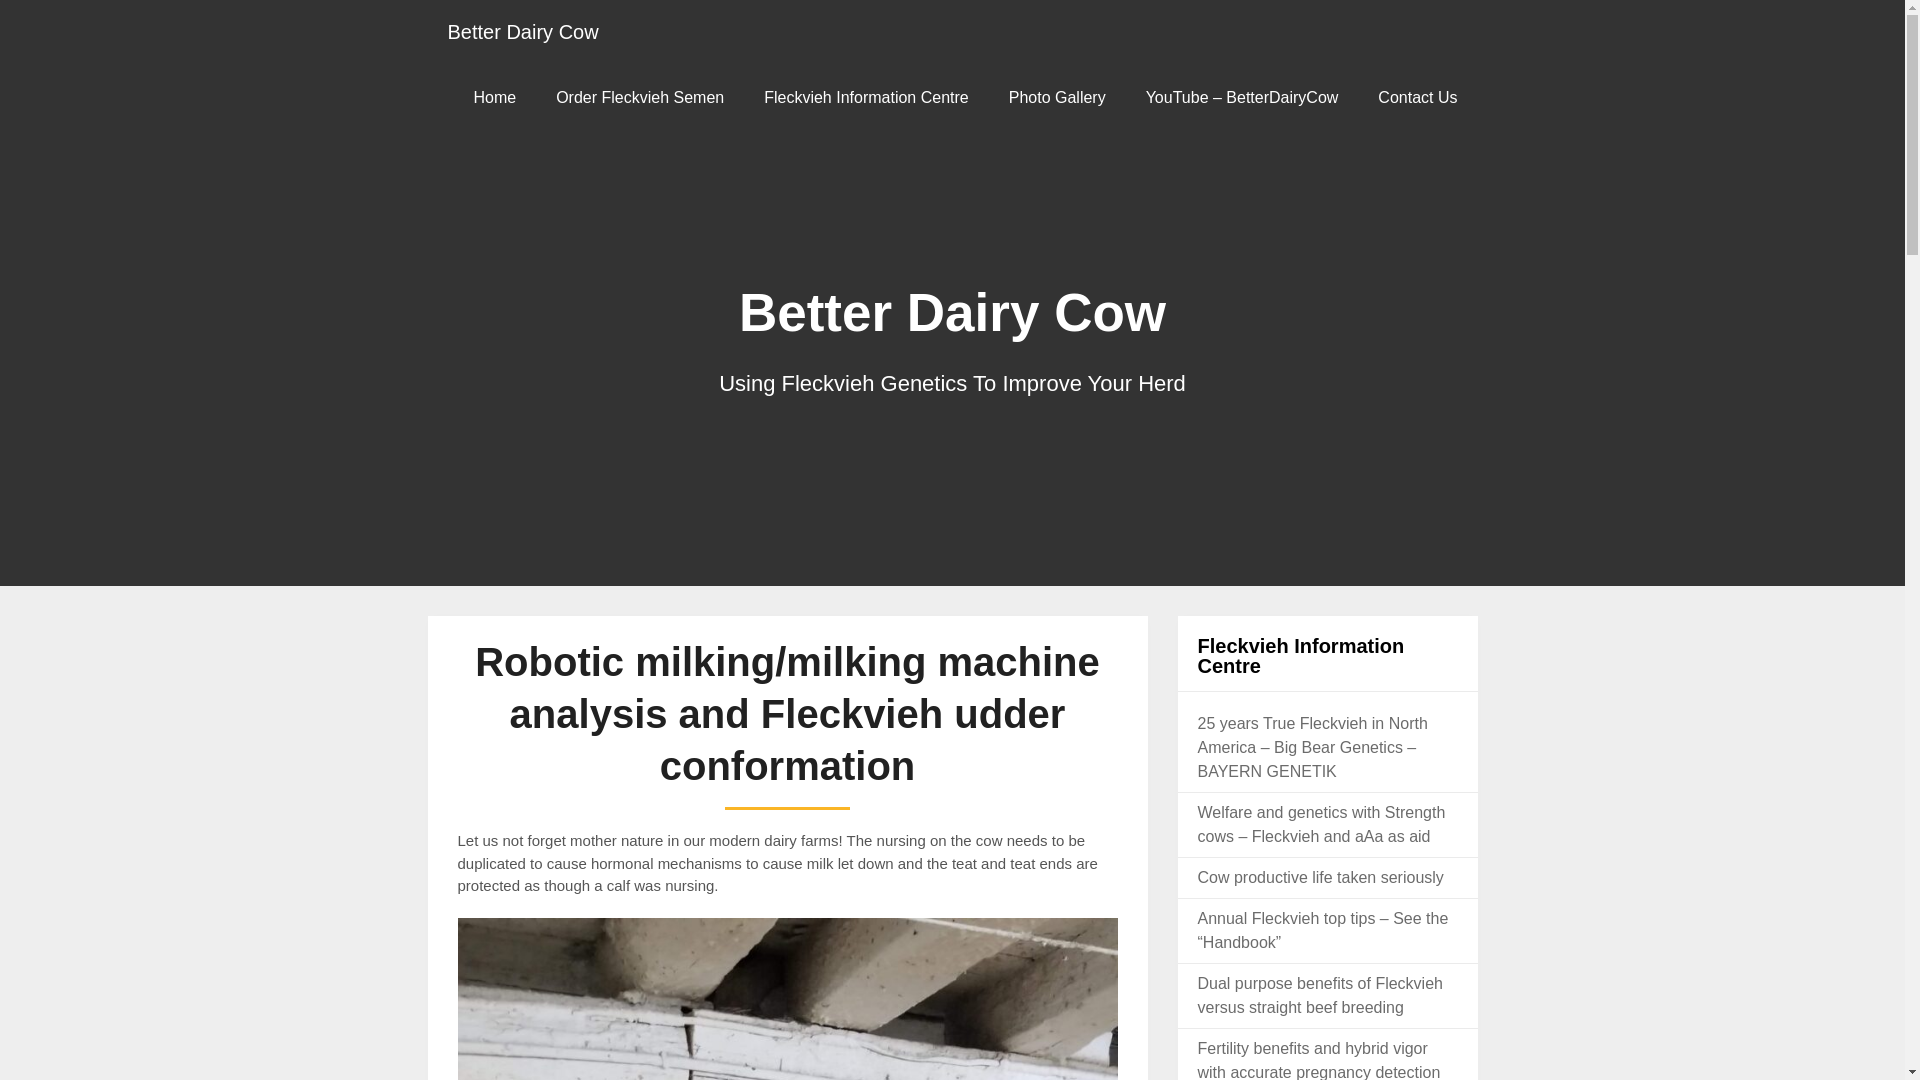 The image size is (1920, 1080). Describe the element at coordinates (494, 96) in the screenshot. I see `Home` at that location.